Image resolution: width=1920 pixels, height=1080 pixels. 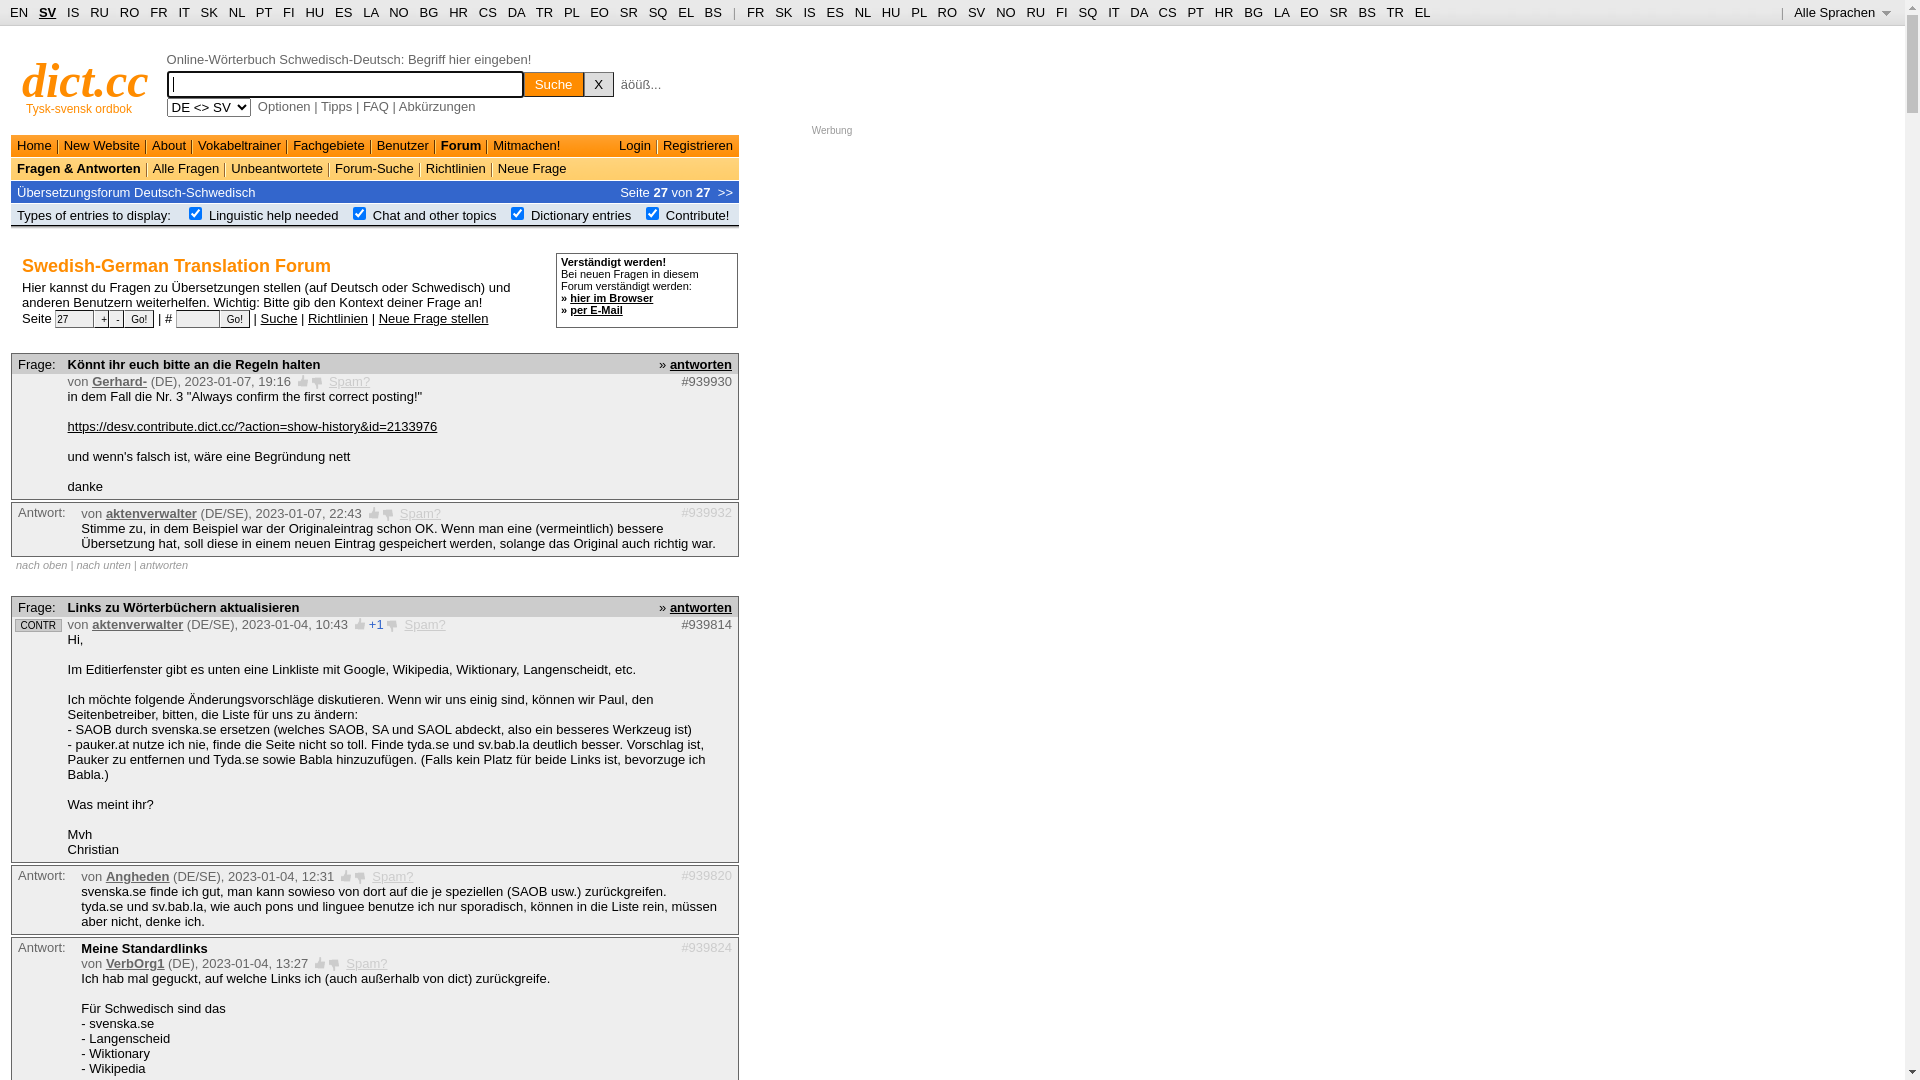 I want to click on SQ, so click(x=658, y=12).